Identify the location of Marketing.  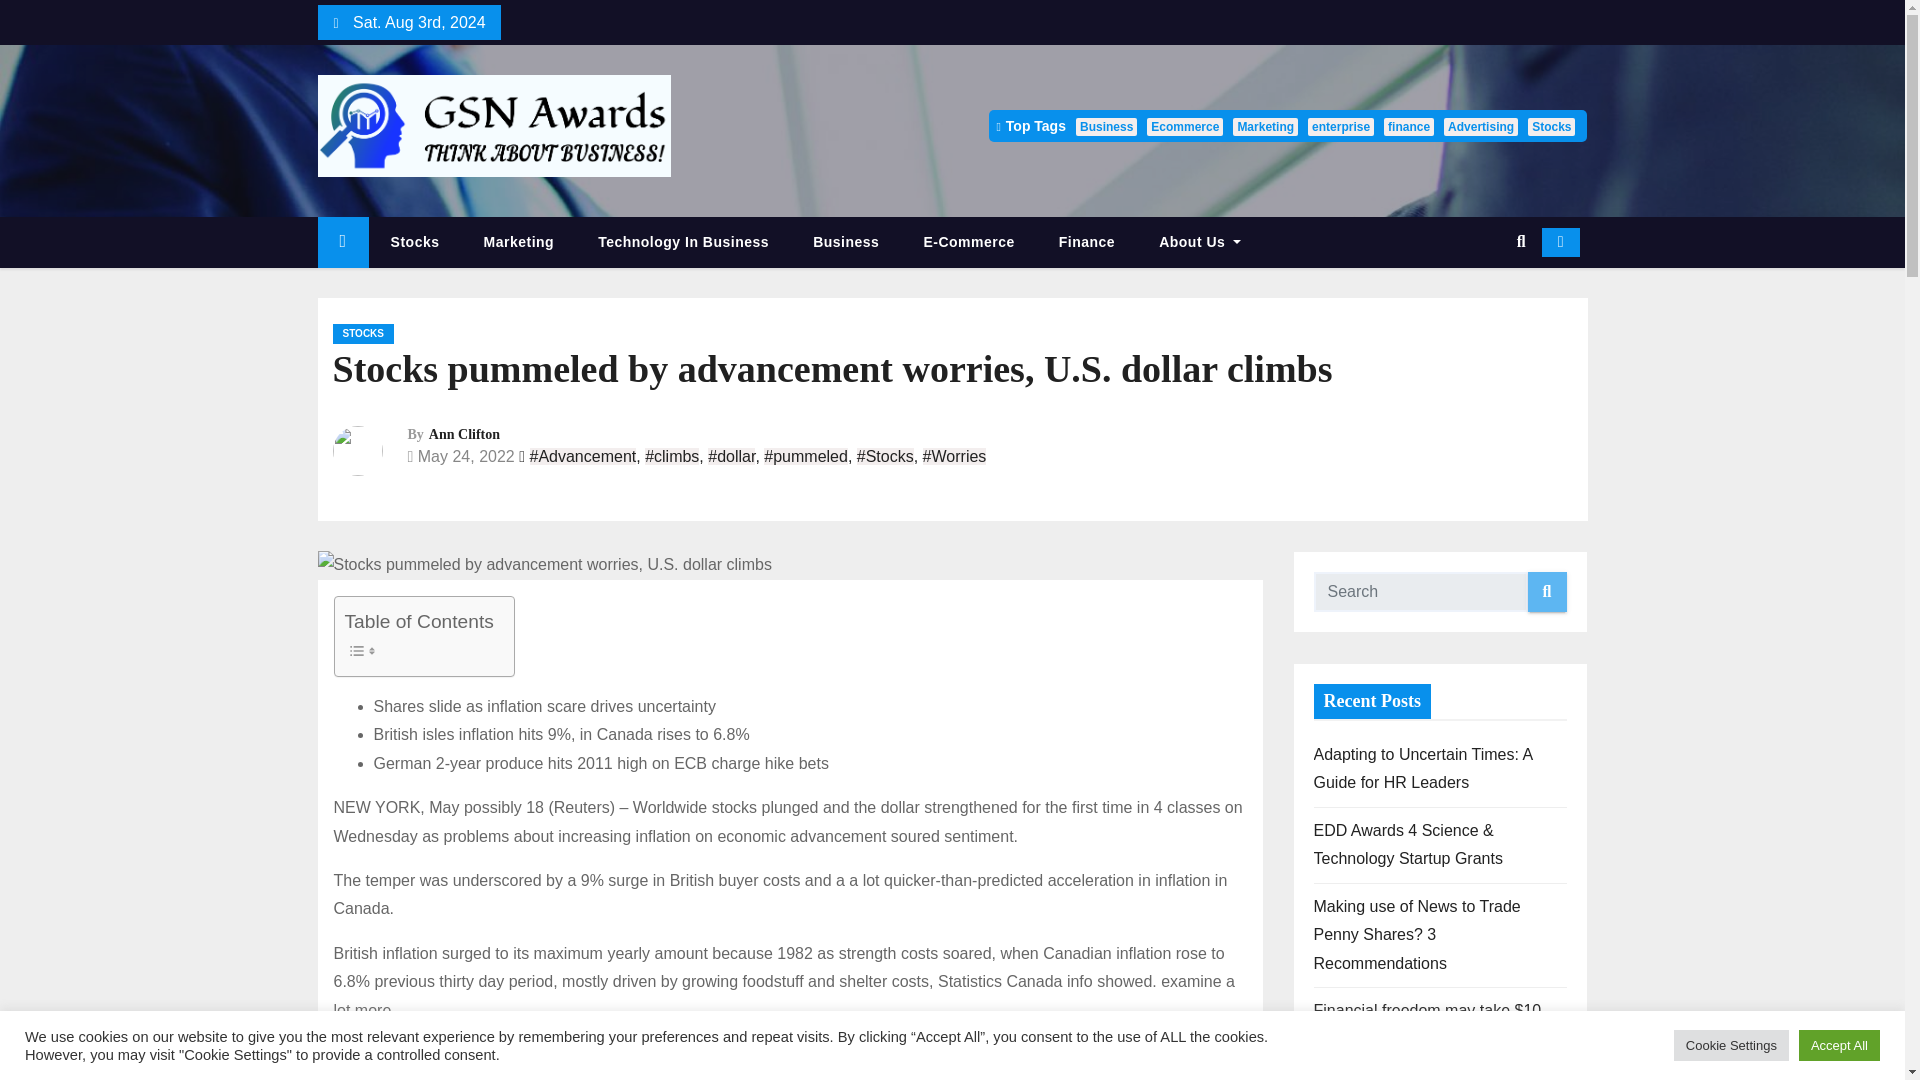
(1264, 126).